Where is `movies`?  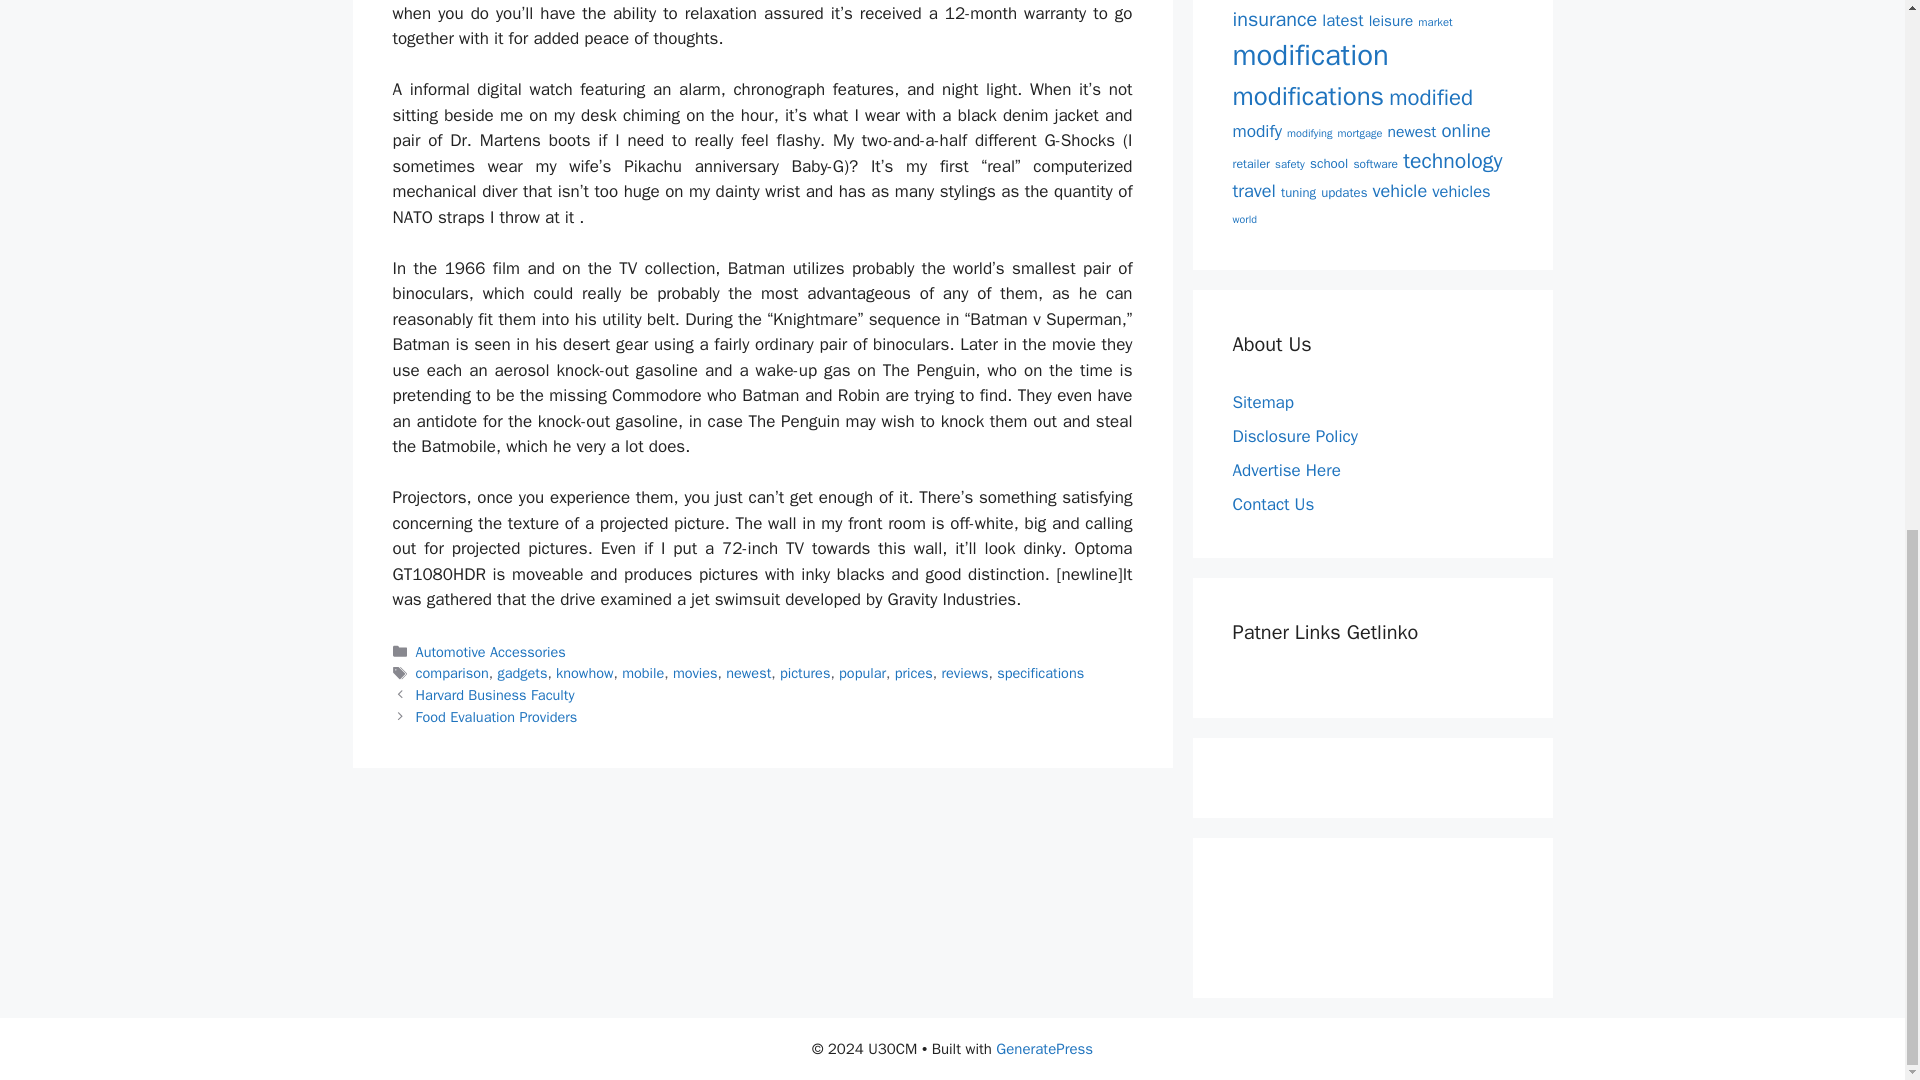
movies is located at coordinates (696, 672).